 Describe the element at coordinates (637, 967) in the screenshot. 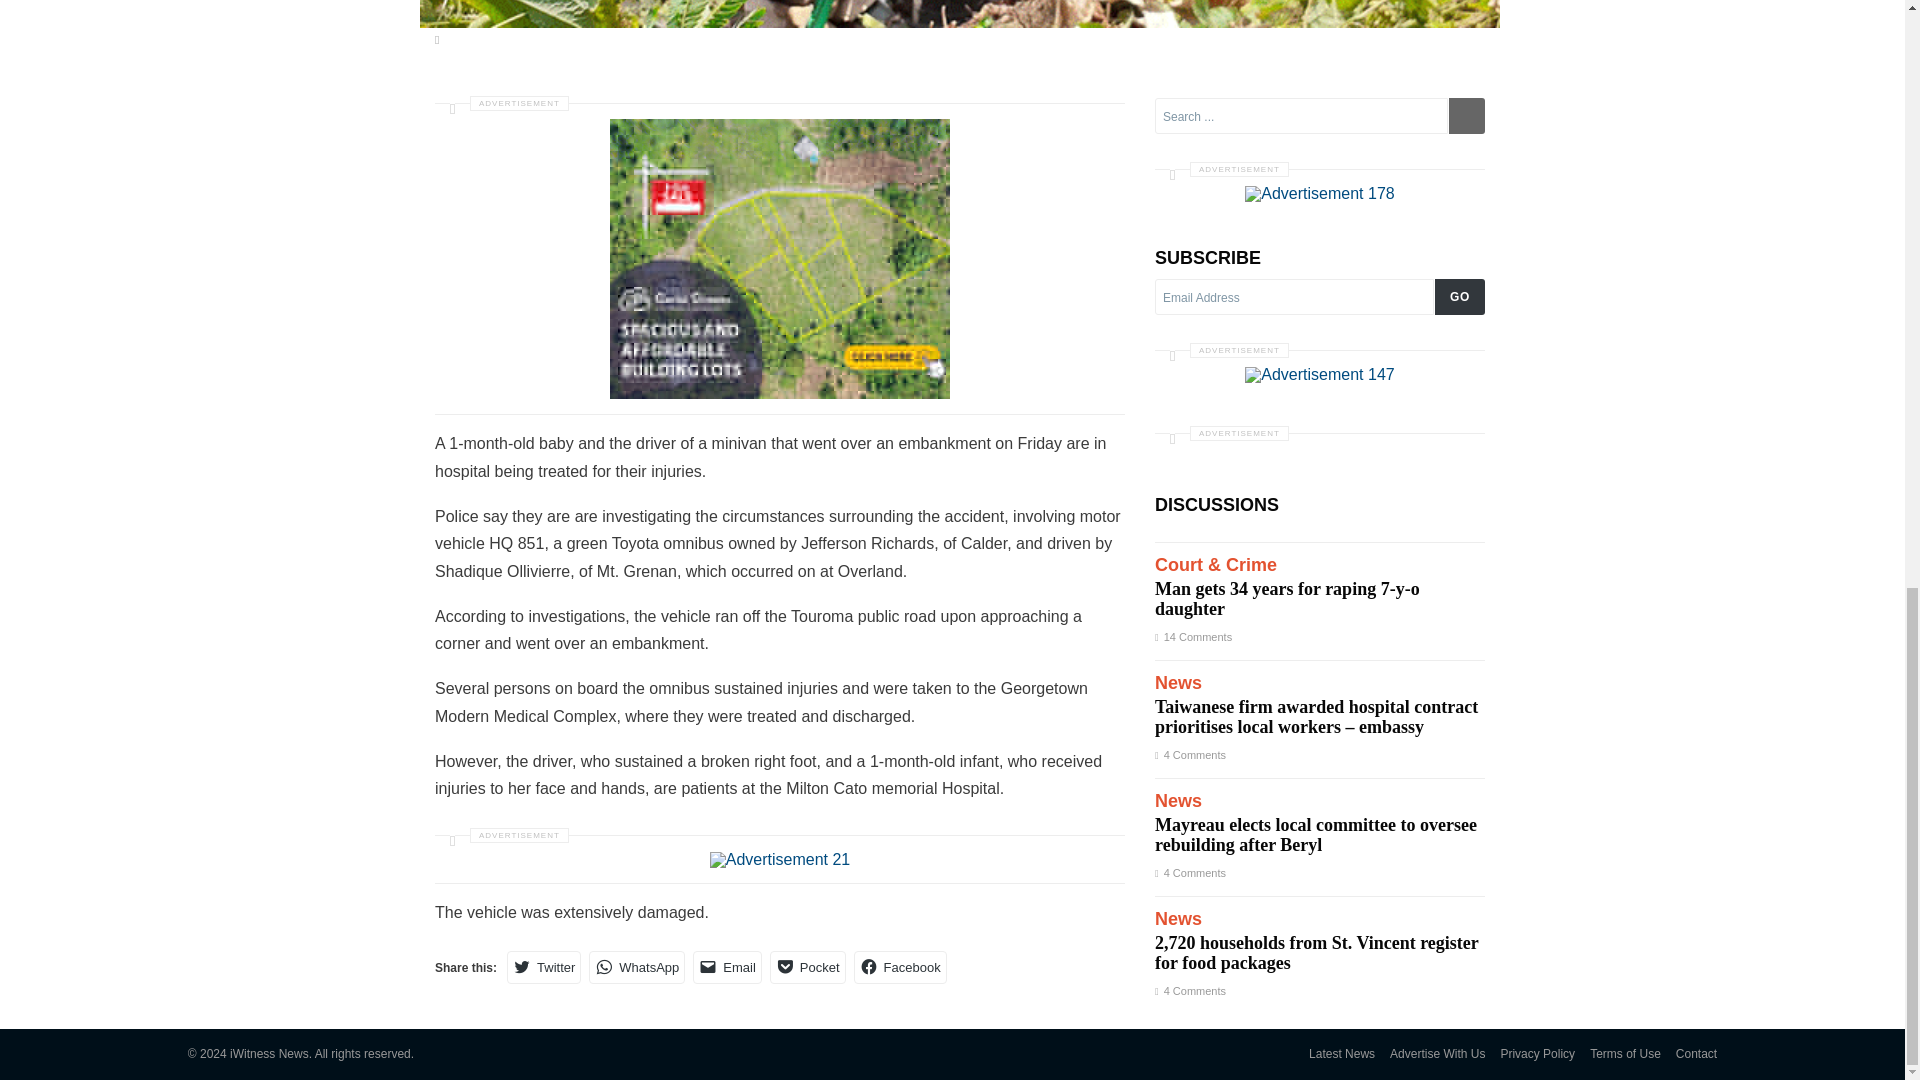

I see `Click to share on WhatsApp` at that location.